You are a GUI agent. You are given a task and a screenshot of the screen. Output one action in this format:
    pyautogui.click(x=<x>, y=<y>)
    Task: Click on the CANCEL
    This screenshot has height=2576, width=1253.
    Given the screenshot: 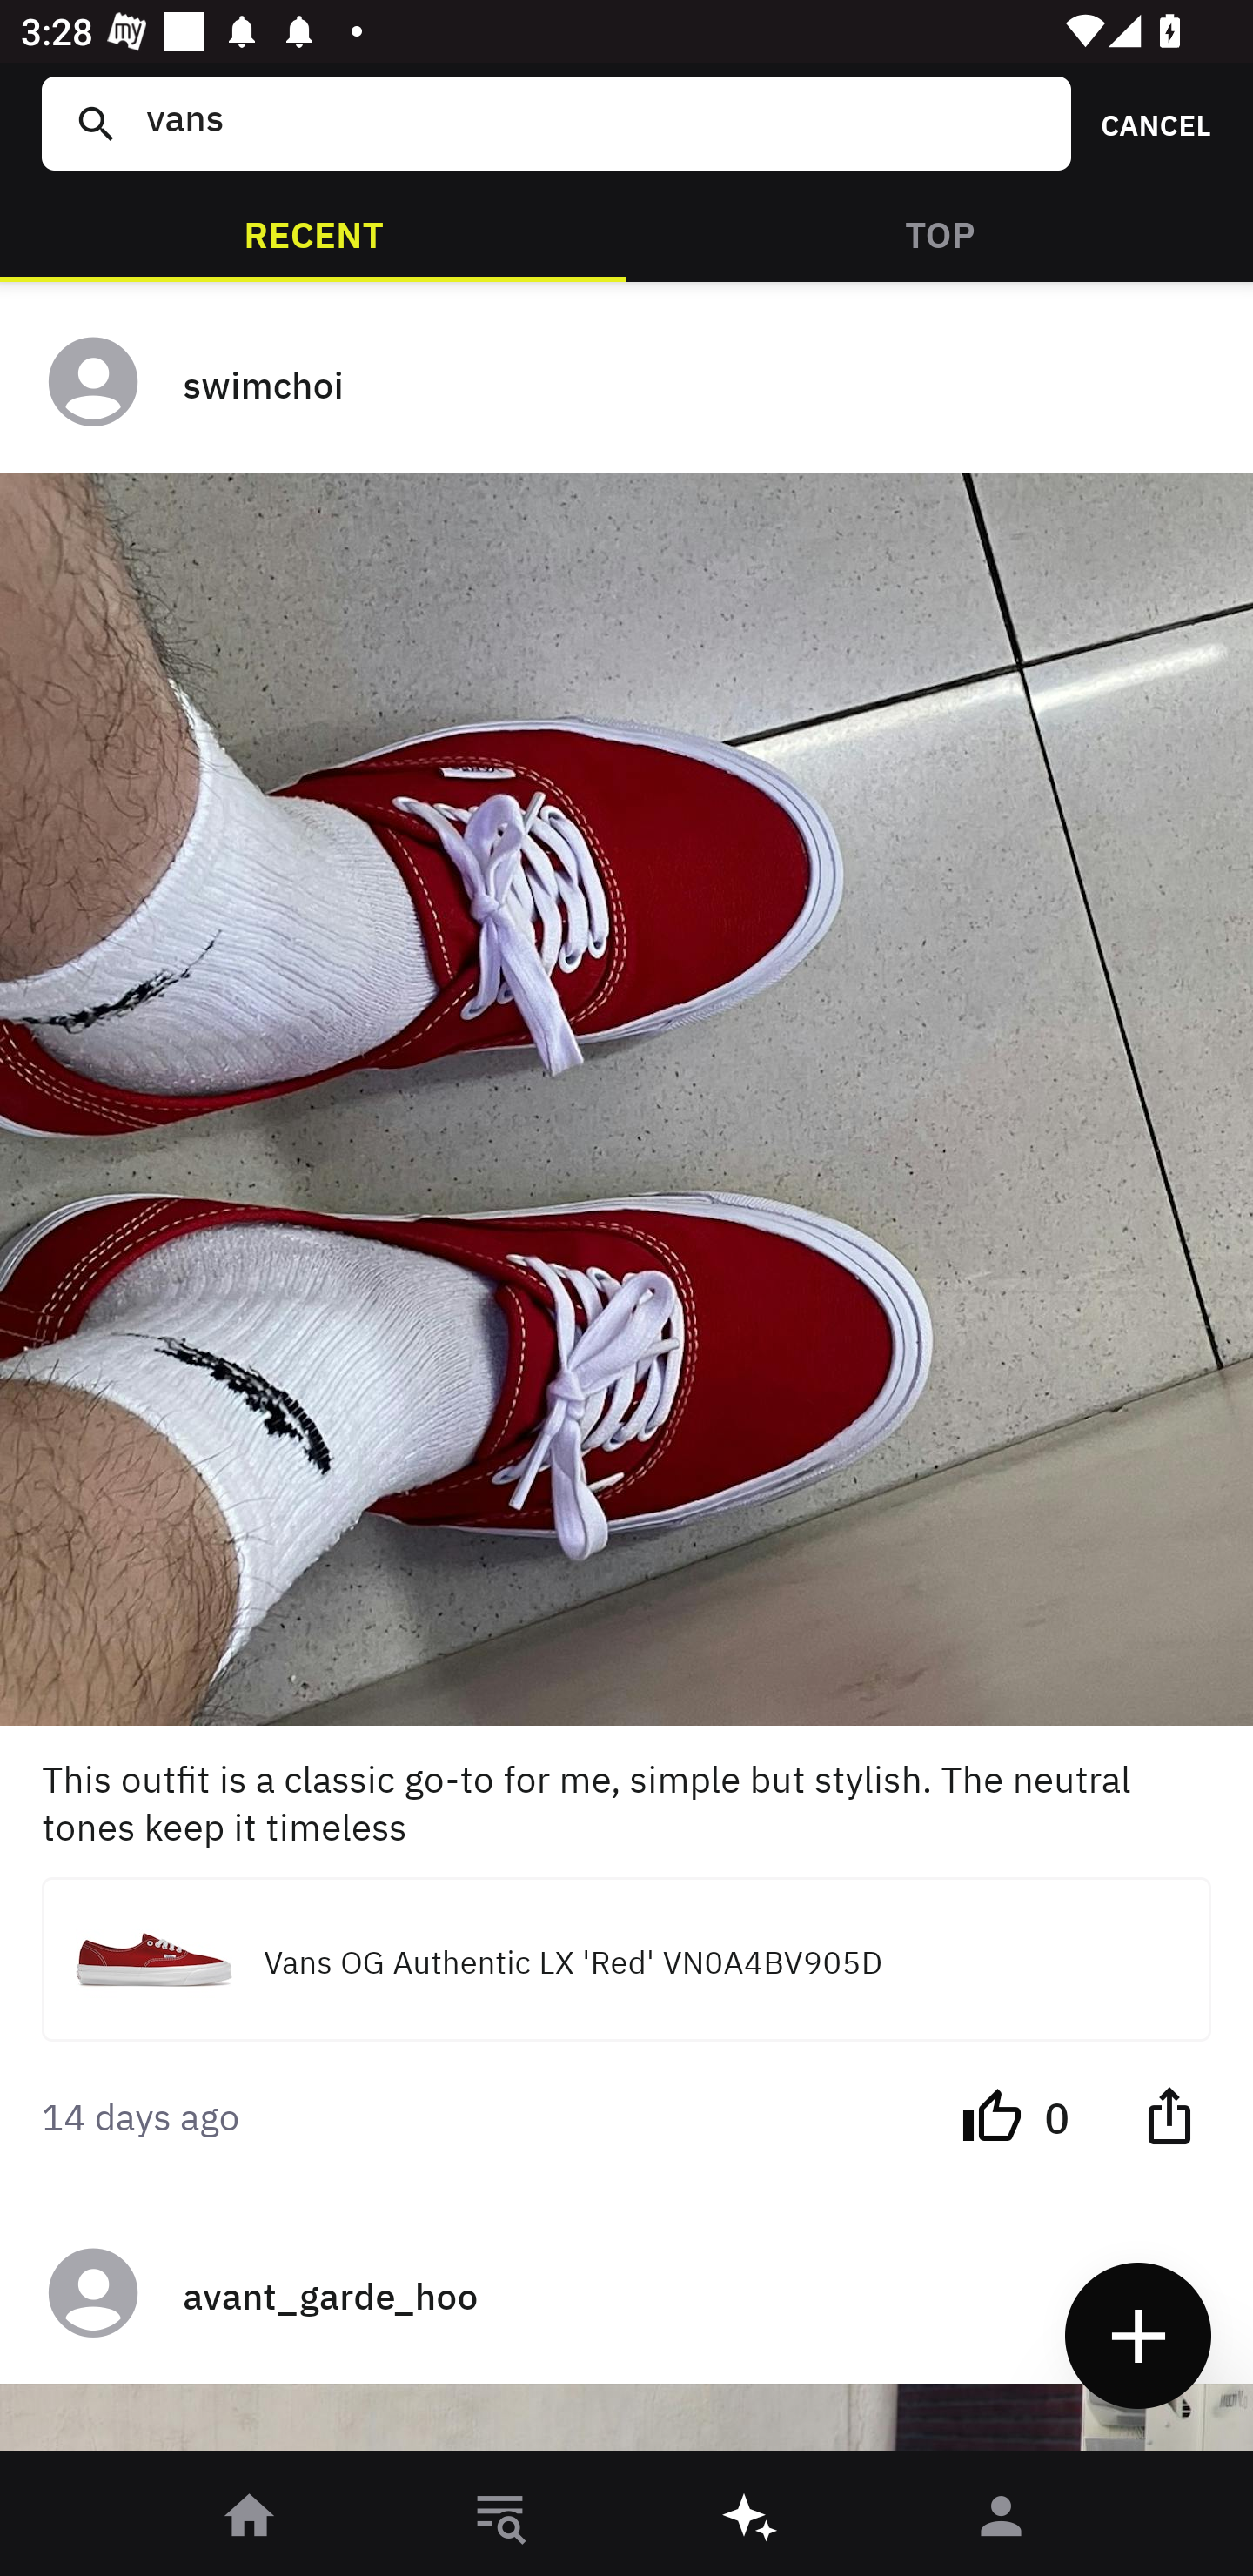 What is the action you would take?
    pyautogui.click(x=1145, y=124)
    